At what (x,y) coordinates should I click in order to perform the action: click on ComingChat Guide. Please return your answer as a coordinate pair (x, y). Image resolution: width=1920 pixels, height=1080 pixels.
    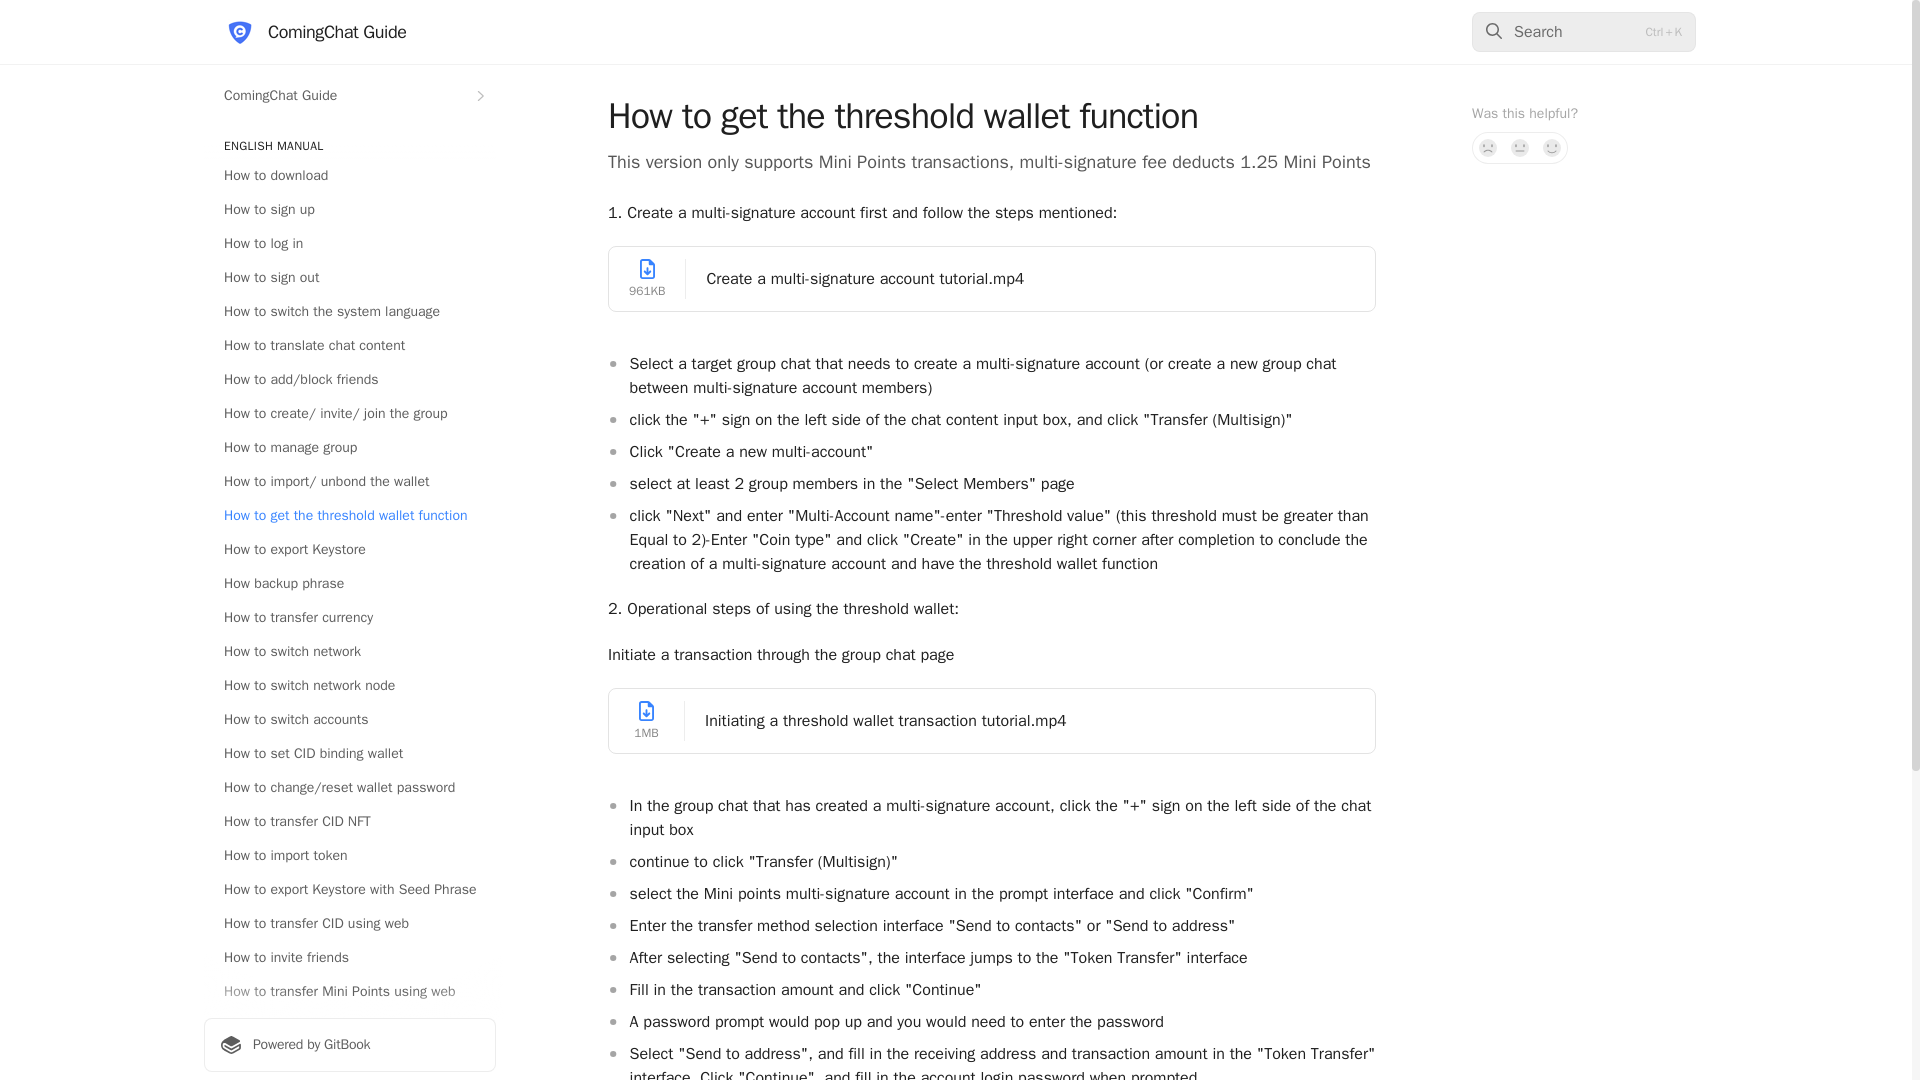
    Looking at the image, I should click on (314, 32).